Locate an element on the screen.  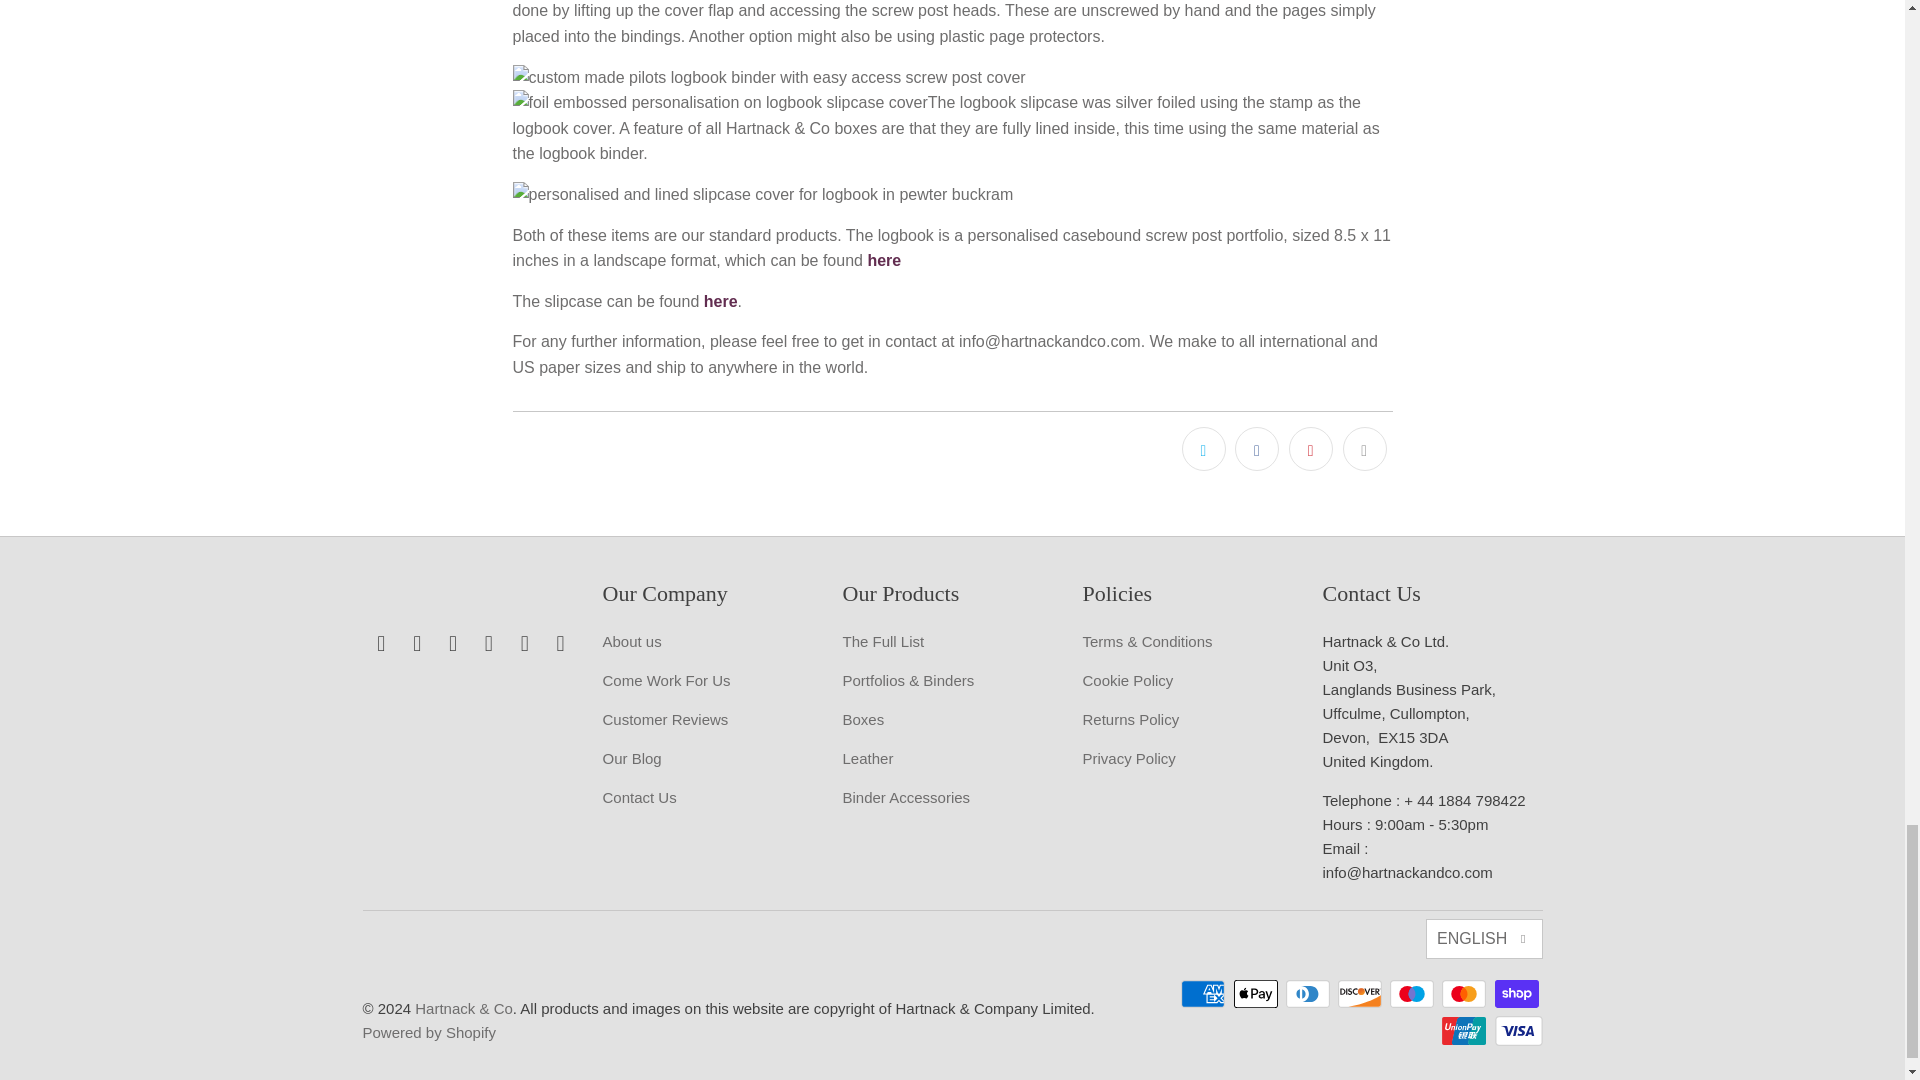
Visa is located at coordinates (1517, 1031).